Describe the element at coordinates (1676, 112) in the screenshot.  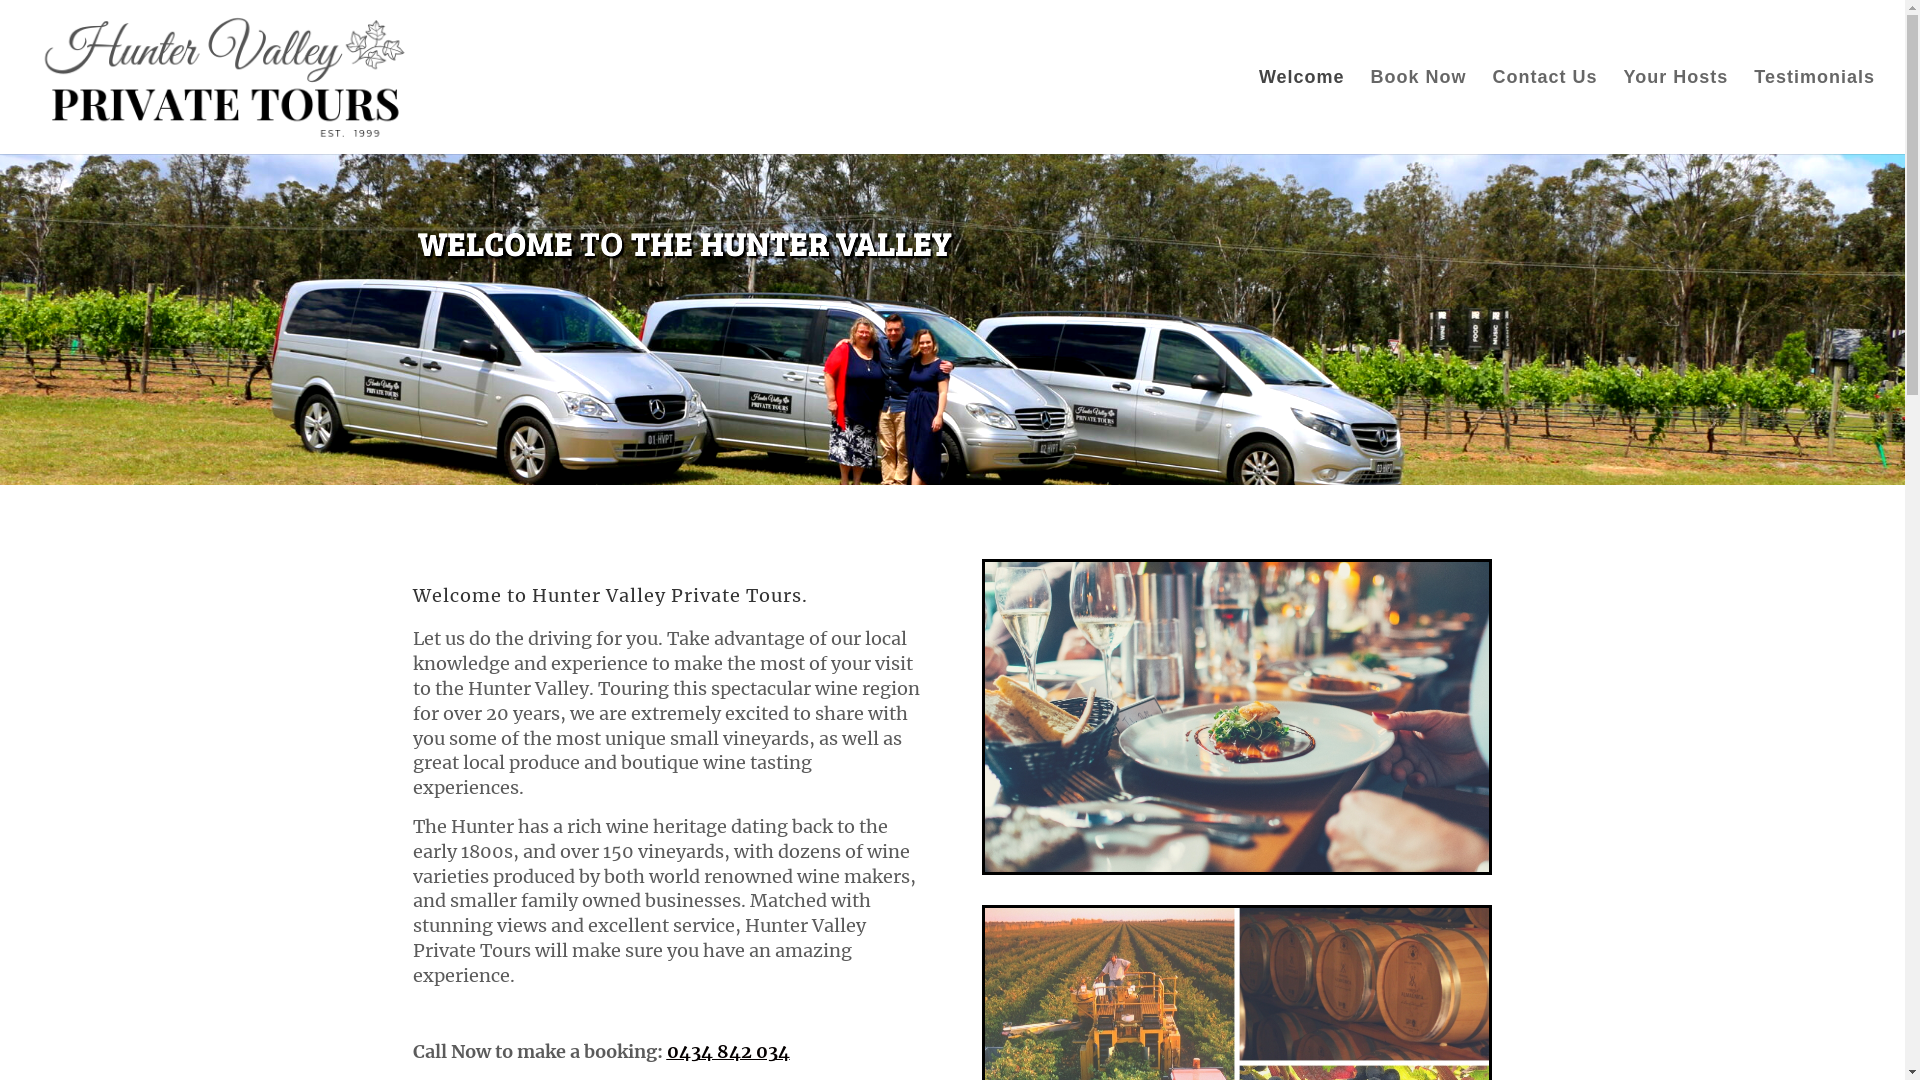
I see `Your Hosts` at that location.